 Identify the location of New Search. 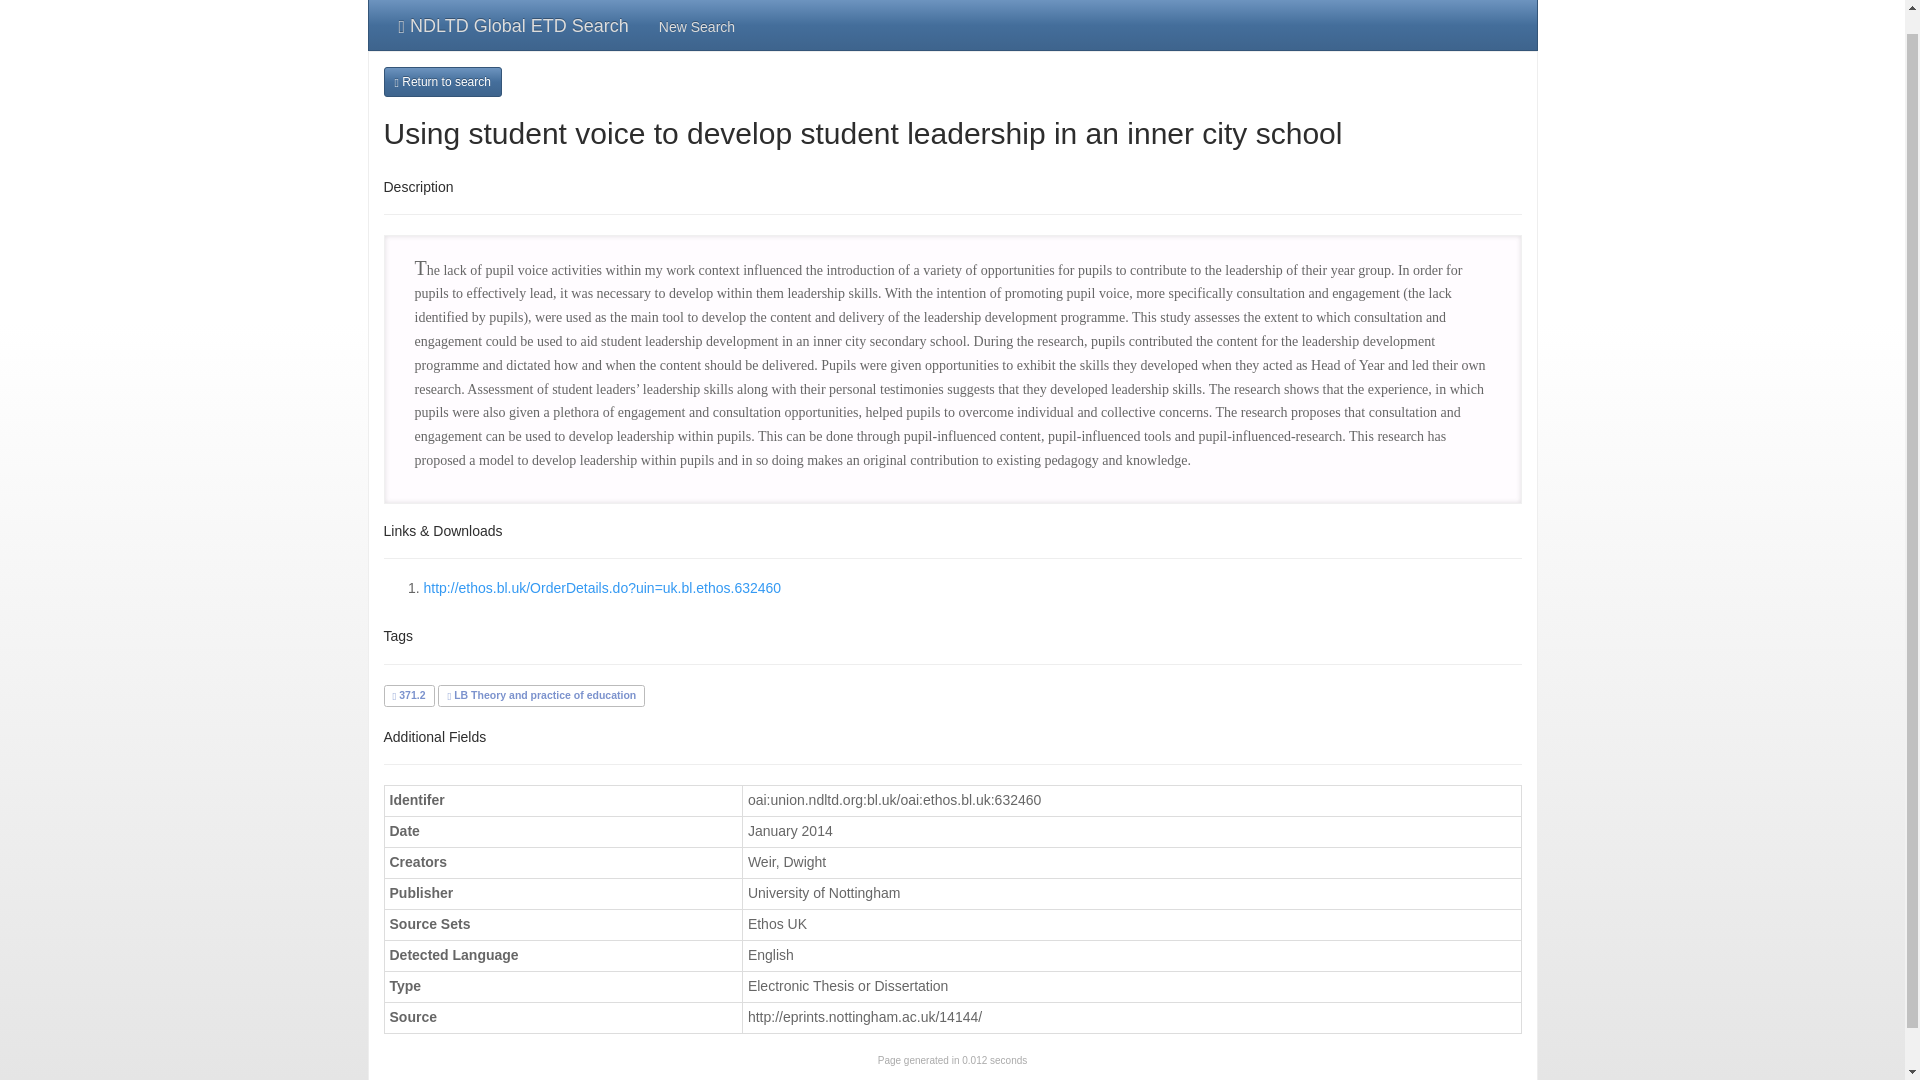
(696, 24).